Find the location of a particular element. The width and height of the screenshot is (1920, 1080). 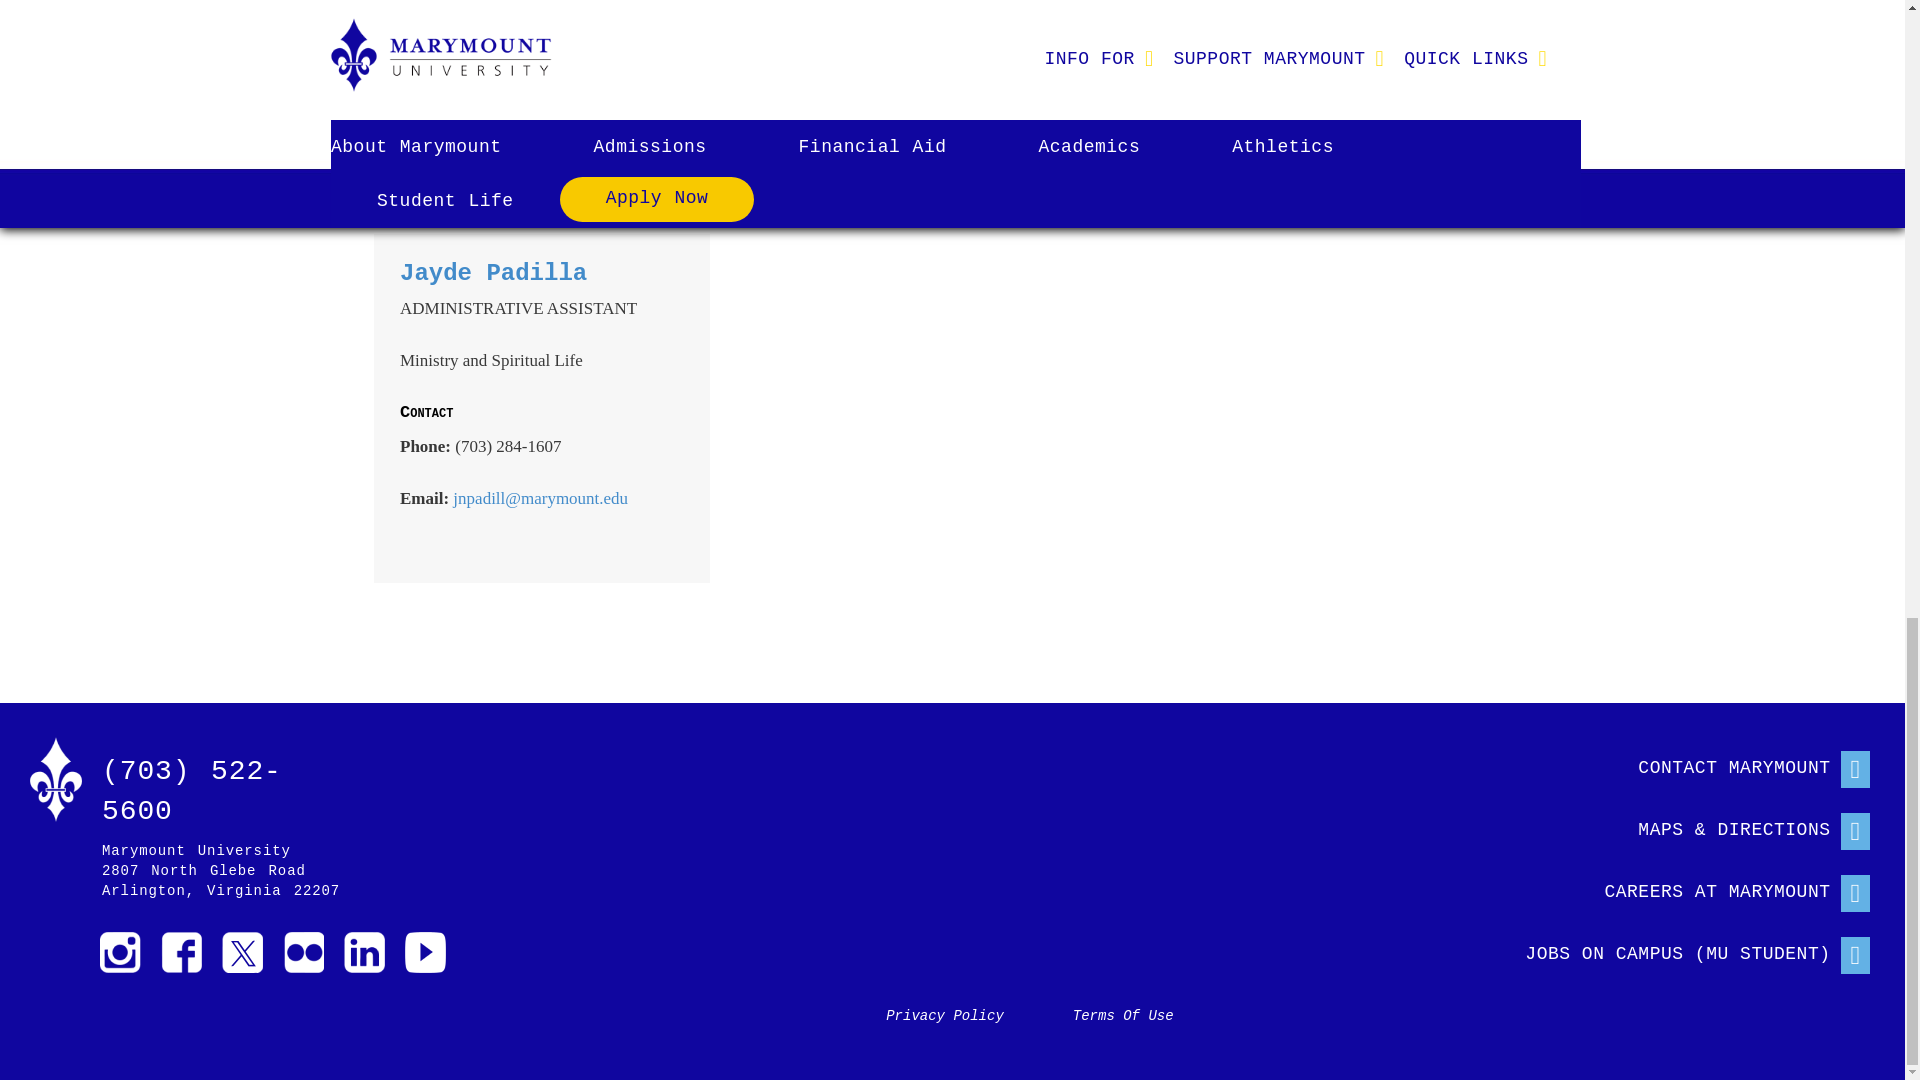

flickr is located at coordinates (303, 952).